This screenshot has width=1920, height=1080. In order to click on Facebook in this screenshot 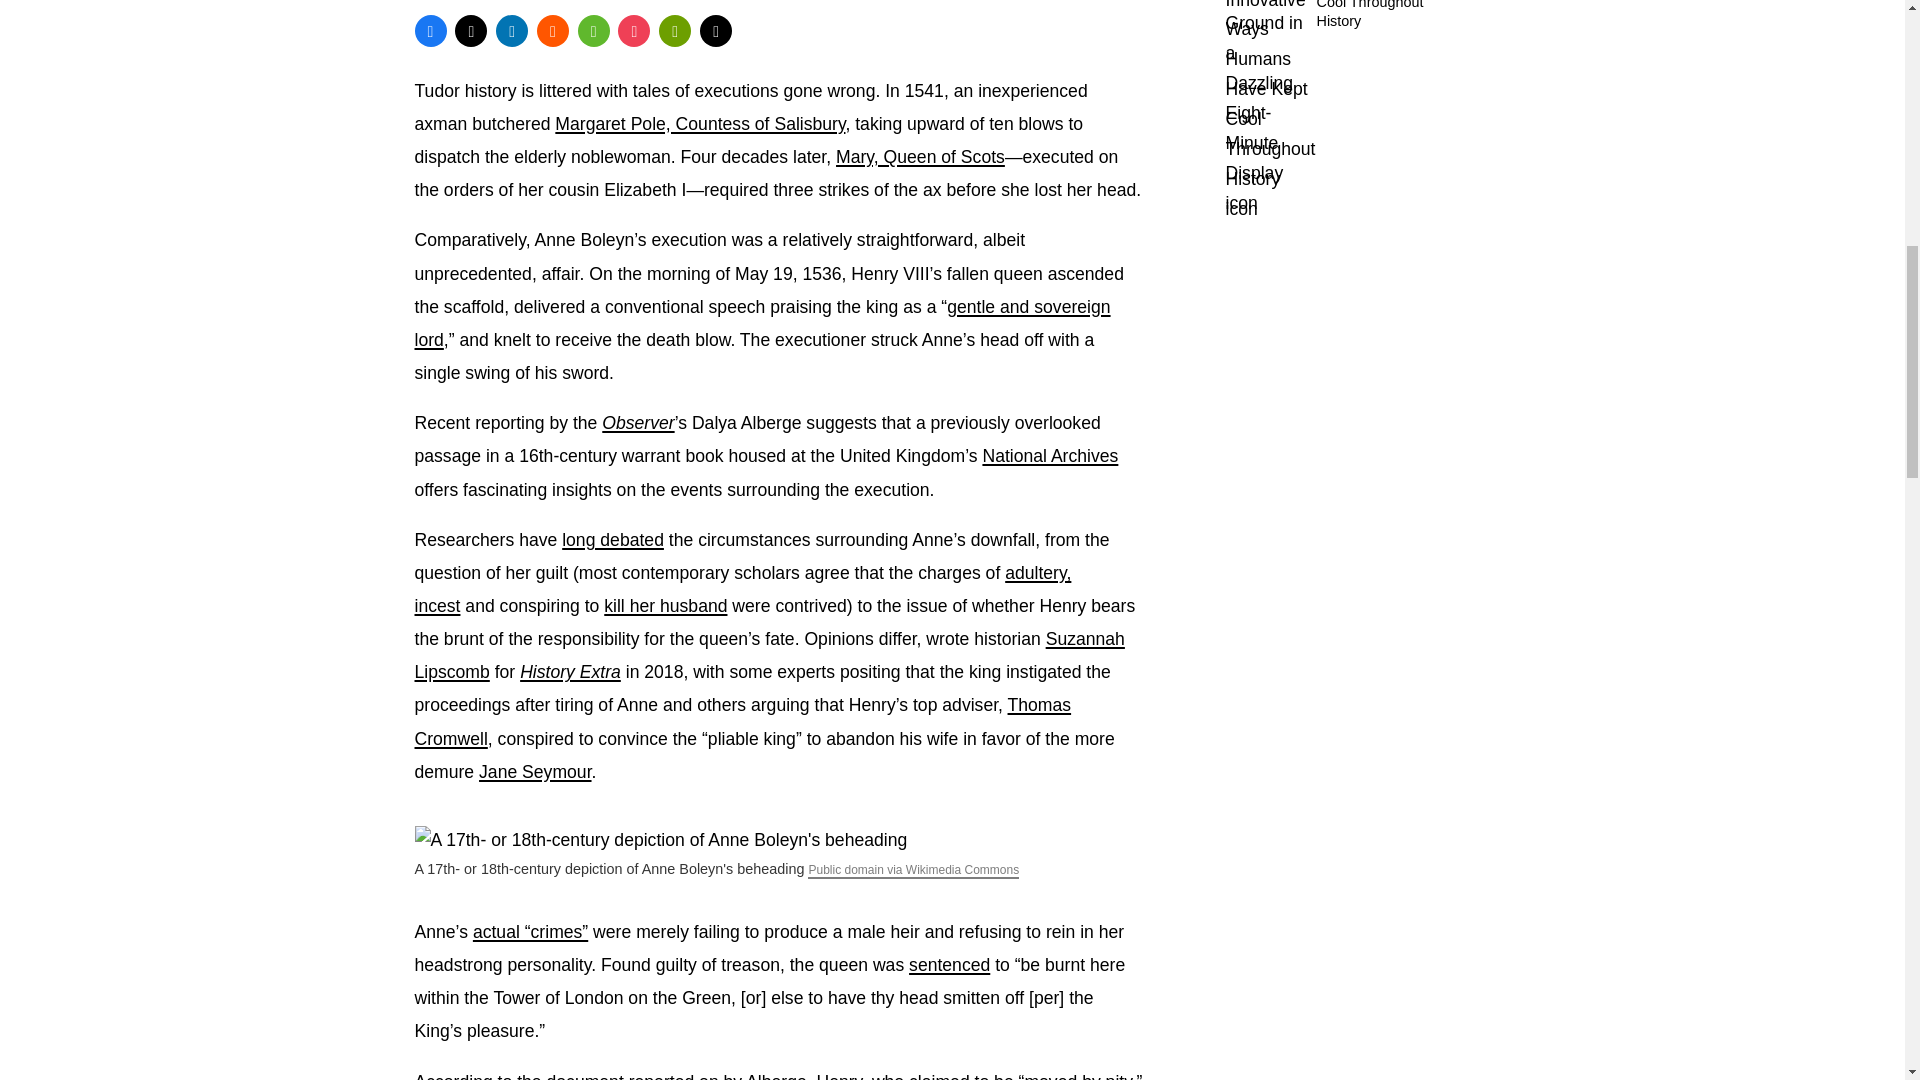, I will do `click(430, 31)`.